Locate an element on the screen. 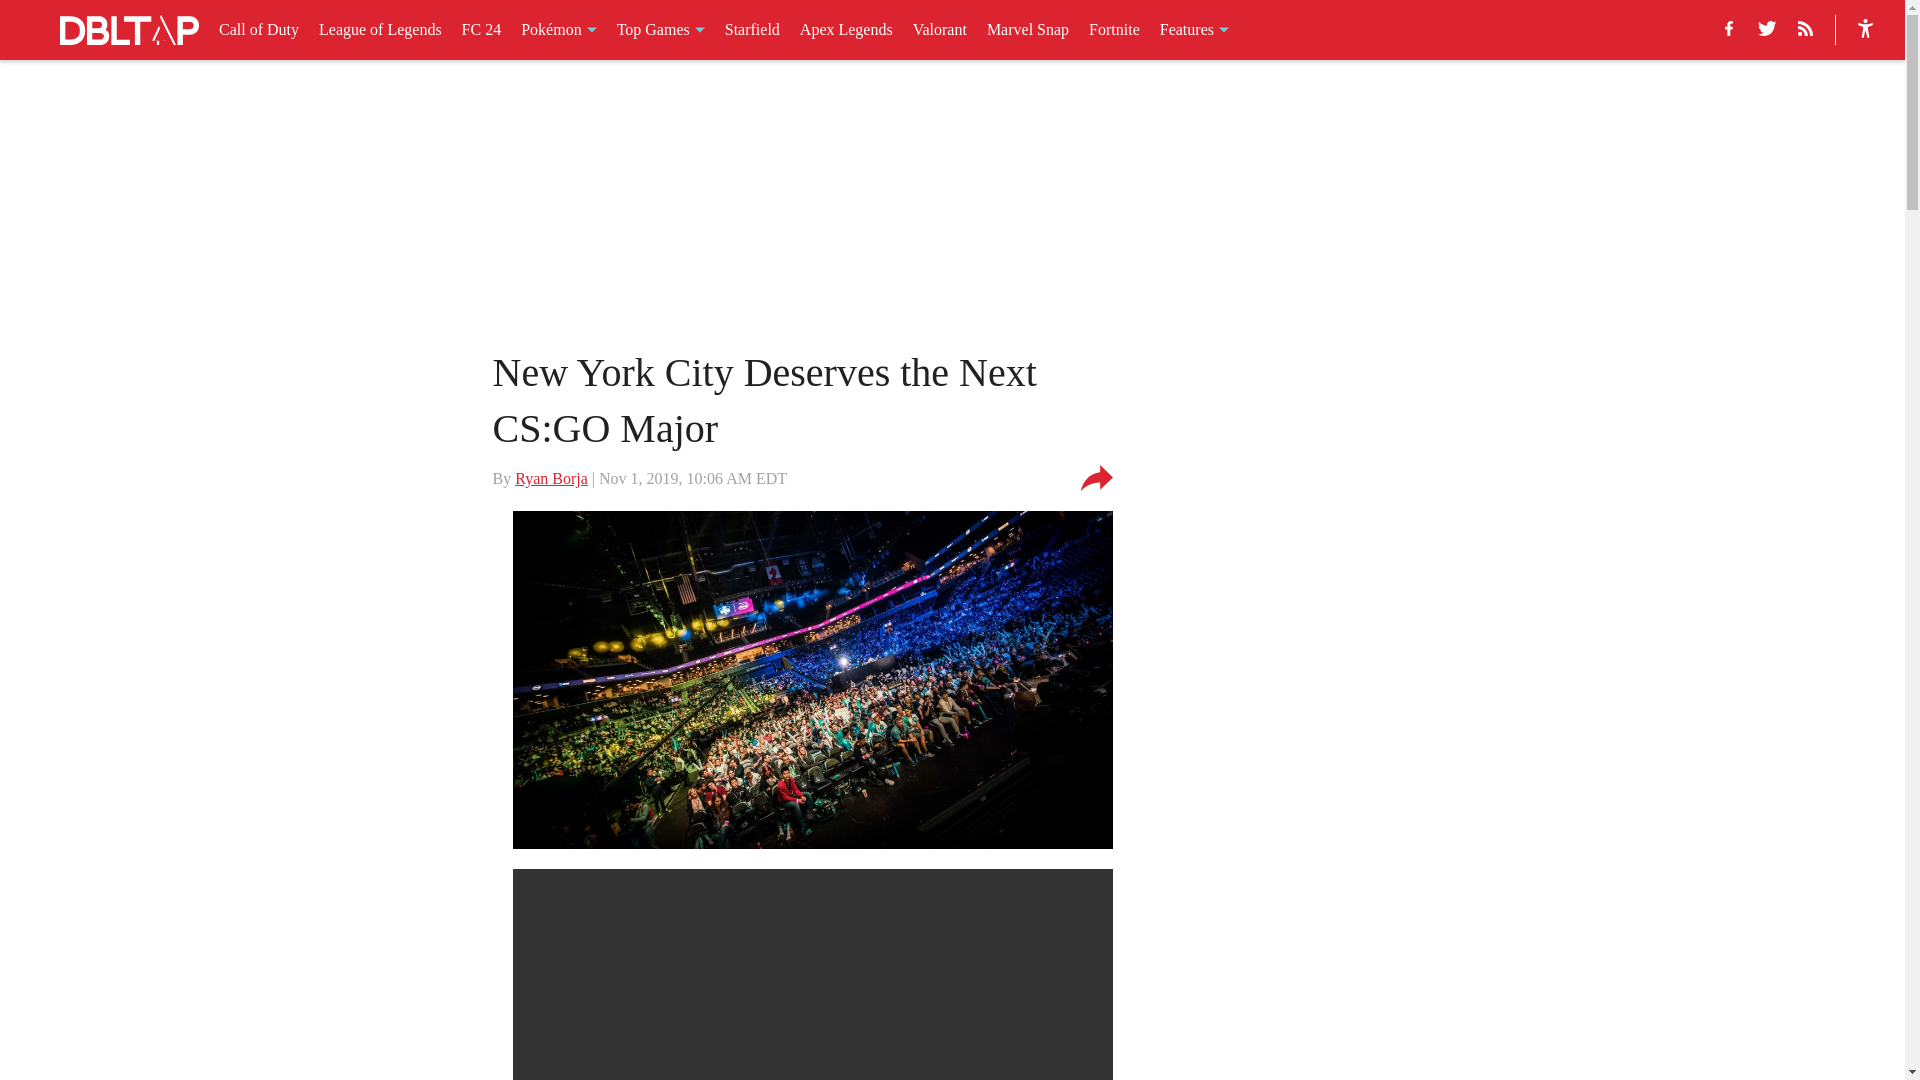 This screenshot has width=1920, height=1080. FC 24 is located at coordinates (482, 30).